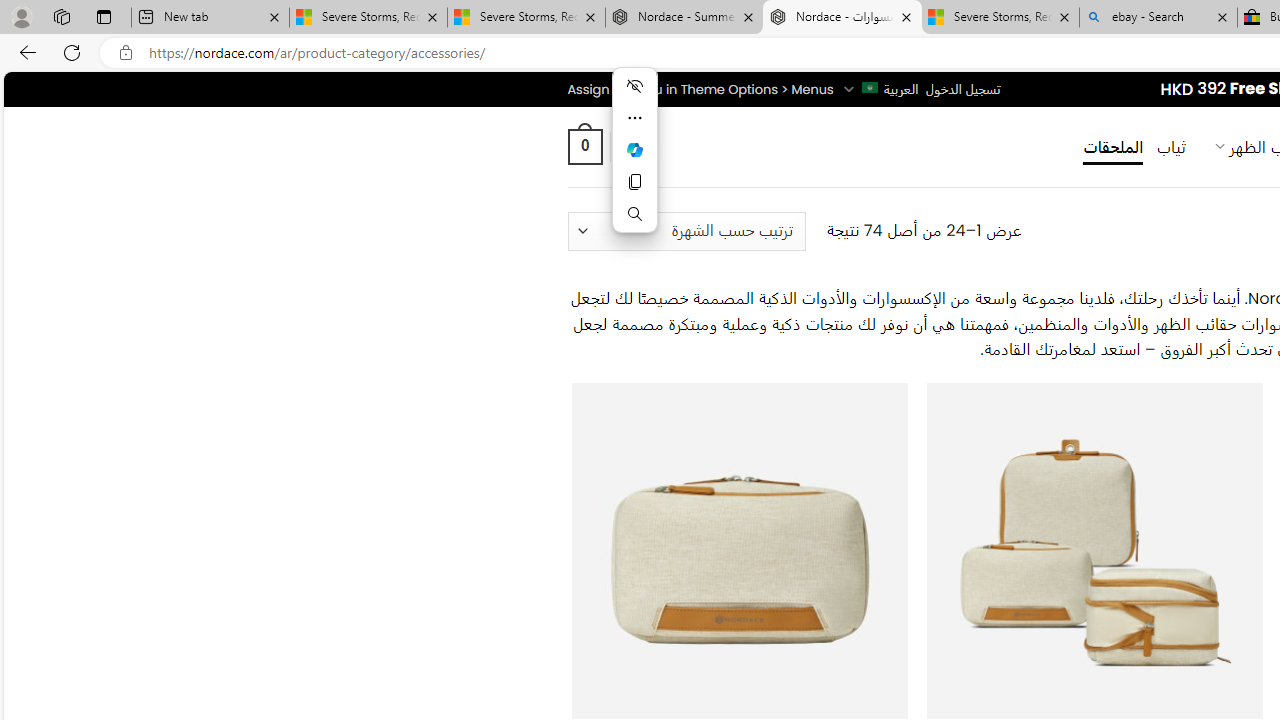 The width and height of the screenshot is (1280, 720). I want to click on Nordace - Summer Adventures 2024, so click(684, 18).